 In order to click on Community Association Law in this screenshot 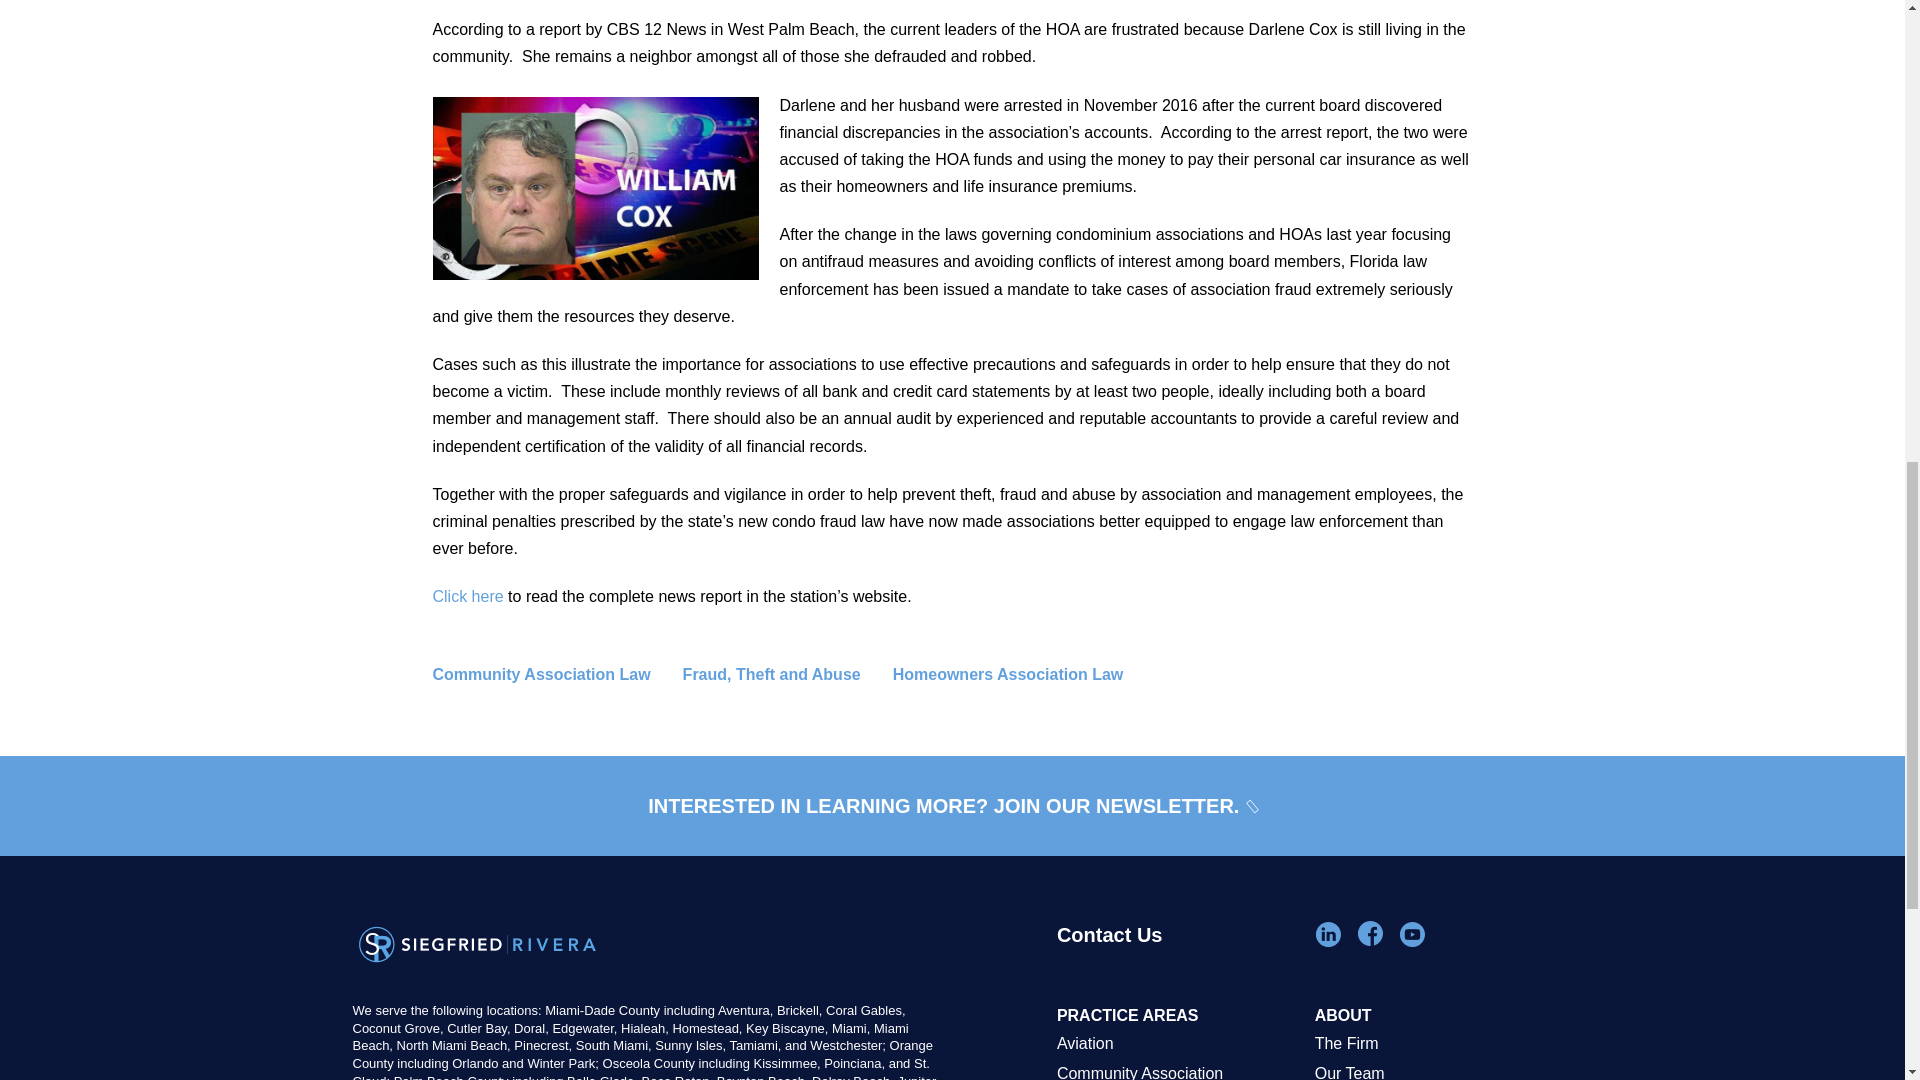, I will do `click(556, 674)`.